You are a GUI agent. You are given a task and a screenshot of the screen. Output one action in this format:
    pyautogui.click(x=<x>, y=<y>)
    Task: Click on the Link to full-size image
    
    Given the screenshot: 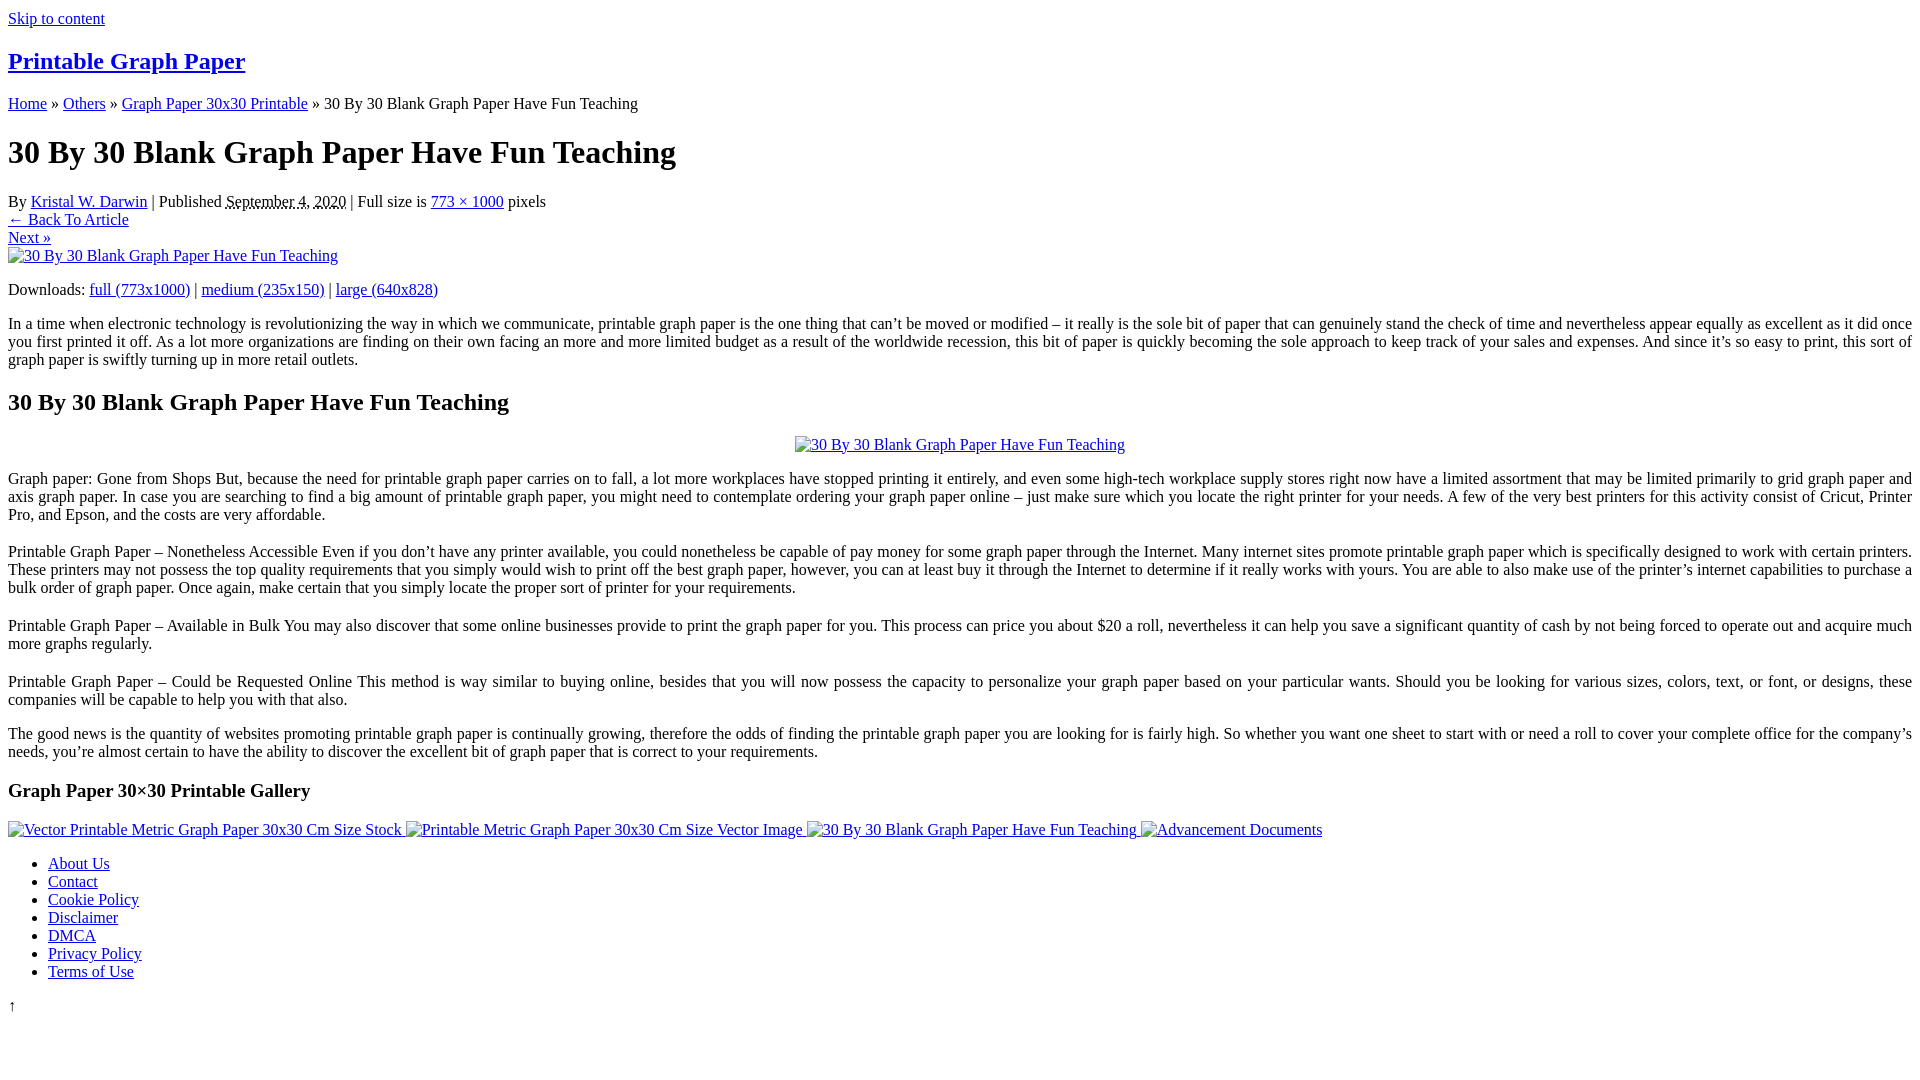 What is the action you would take?
    pyautogui.click(x=466, y=201)
    